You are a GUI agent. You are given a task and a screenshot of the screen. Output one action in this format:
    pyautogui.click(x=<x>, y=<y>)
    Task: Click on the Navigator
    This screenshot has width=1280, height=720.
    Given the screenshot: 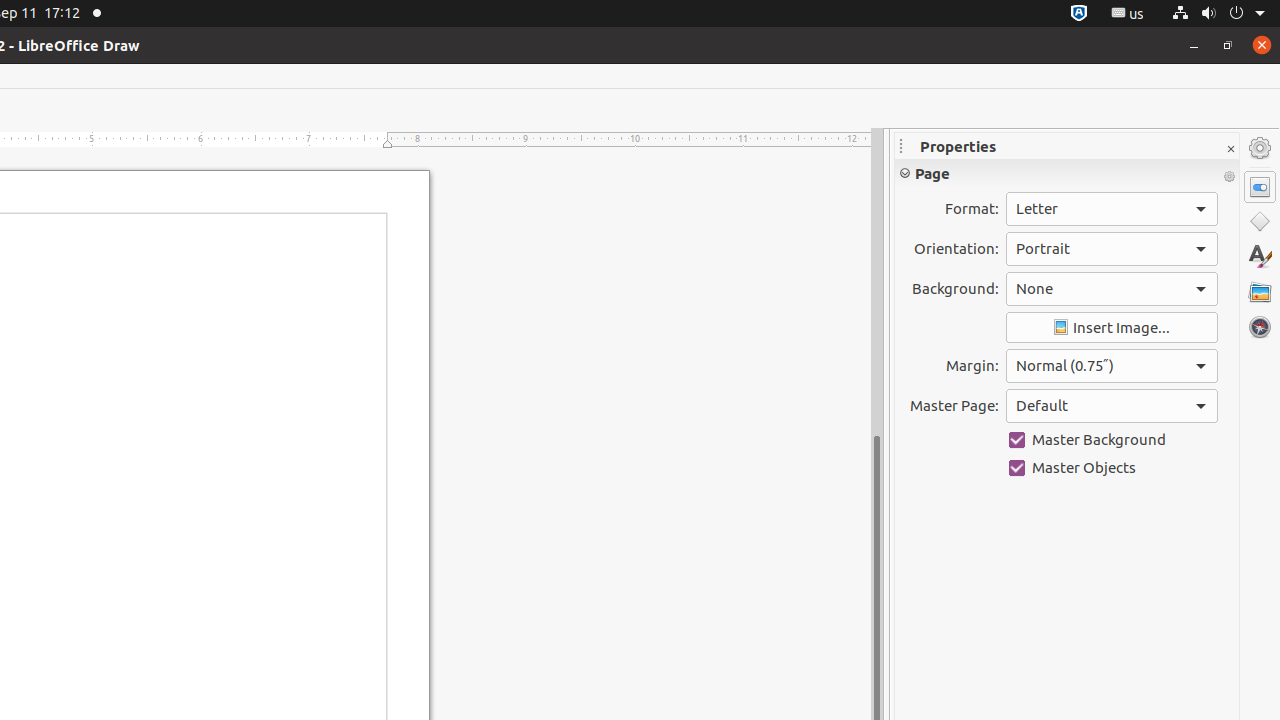 What is the action you would take?
    pyautogui.click(x=1260, y=327)
    